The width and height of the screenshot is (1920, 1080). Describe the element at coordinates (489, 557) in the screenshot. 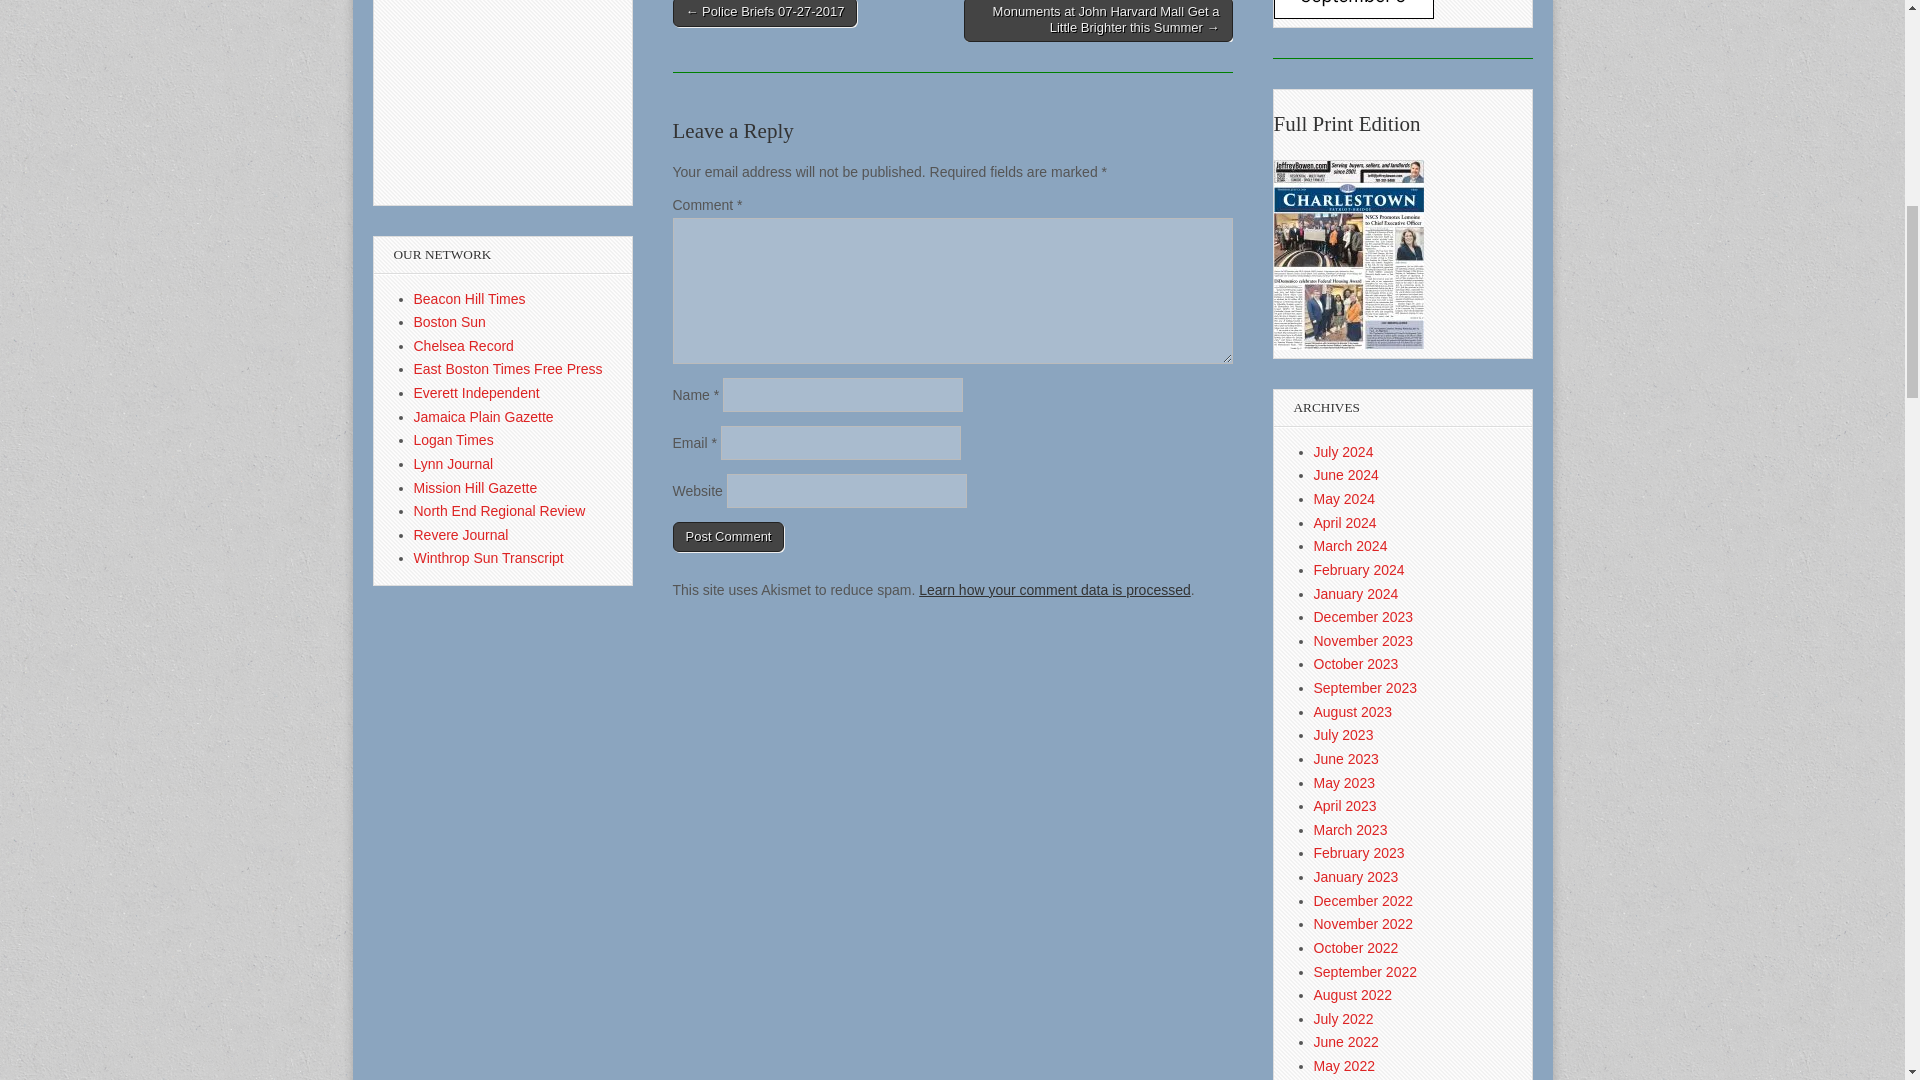

I see `Winthrop Sun Transcript` at that location.